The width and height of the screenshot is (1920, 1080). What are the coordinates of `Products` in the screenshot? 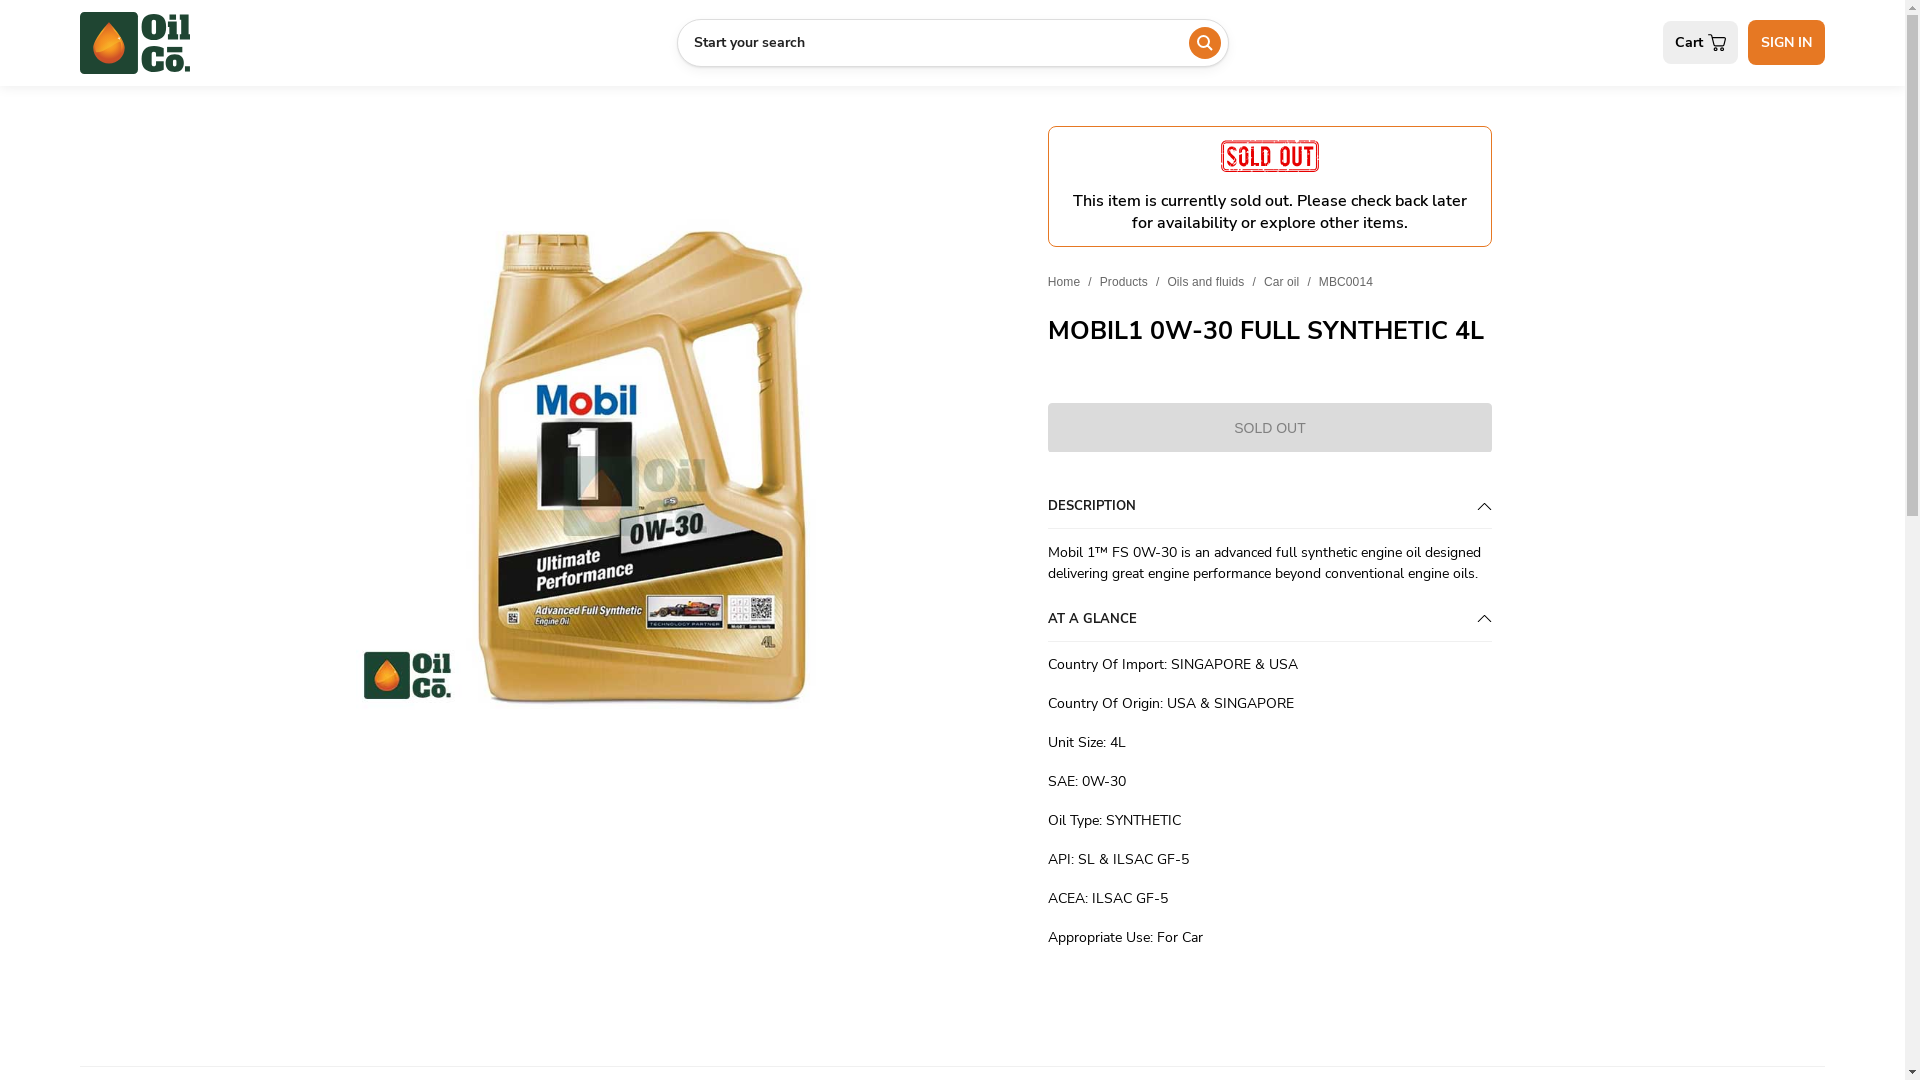 It's located at (1124, 281).